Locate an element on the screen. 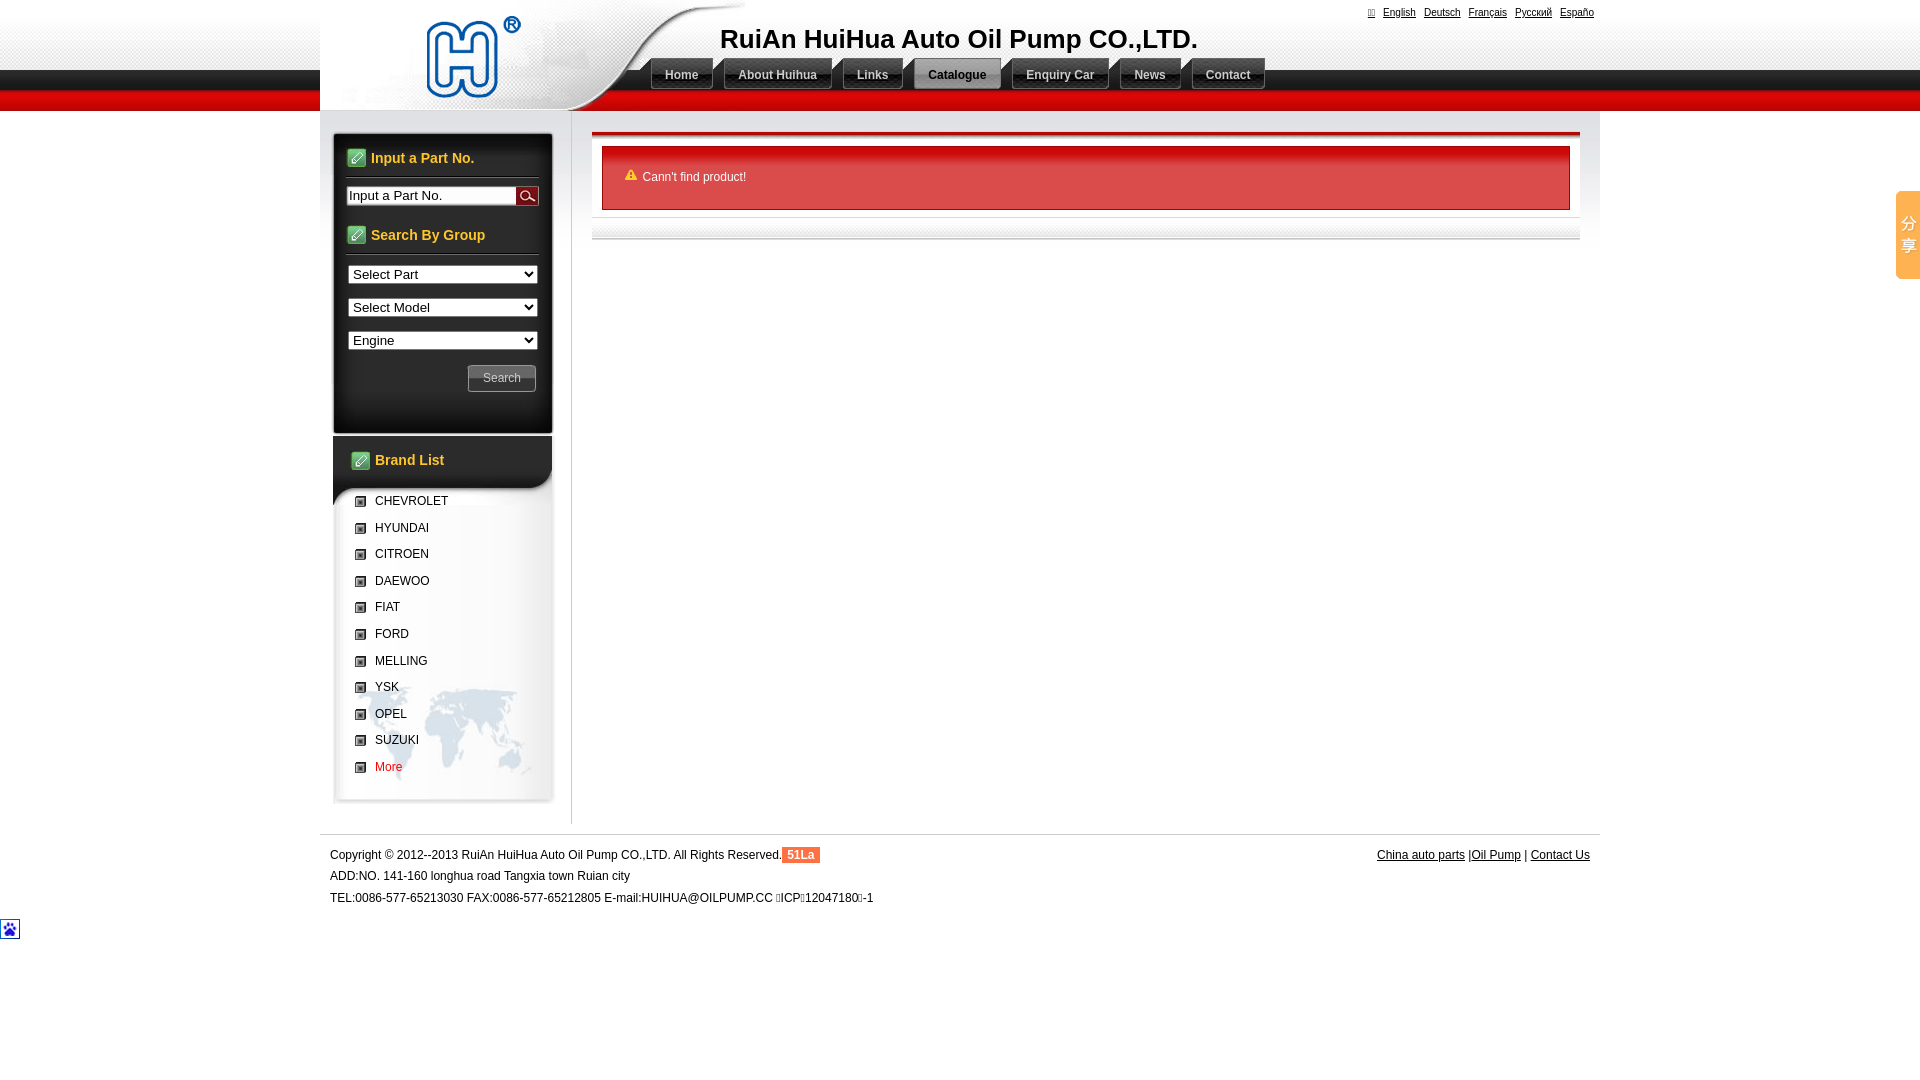 The image size is (1920, 1080). About Huihua is located at coordinates (772, 75).